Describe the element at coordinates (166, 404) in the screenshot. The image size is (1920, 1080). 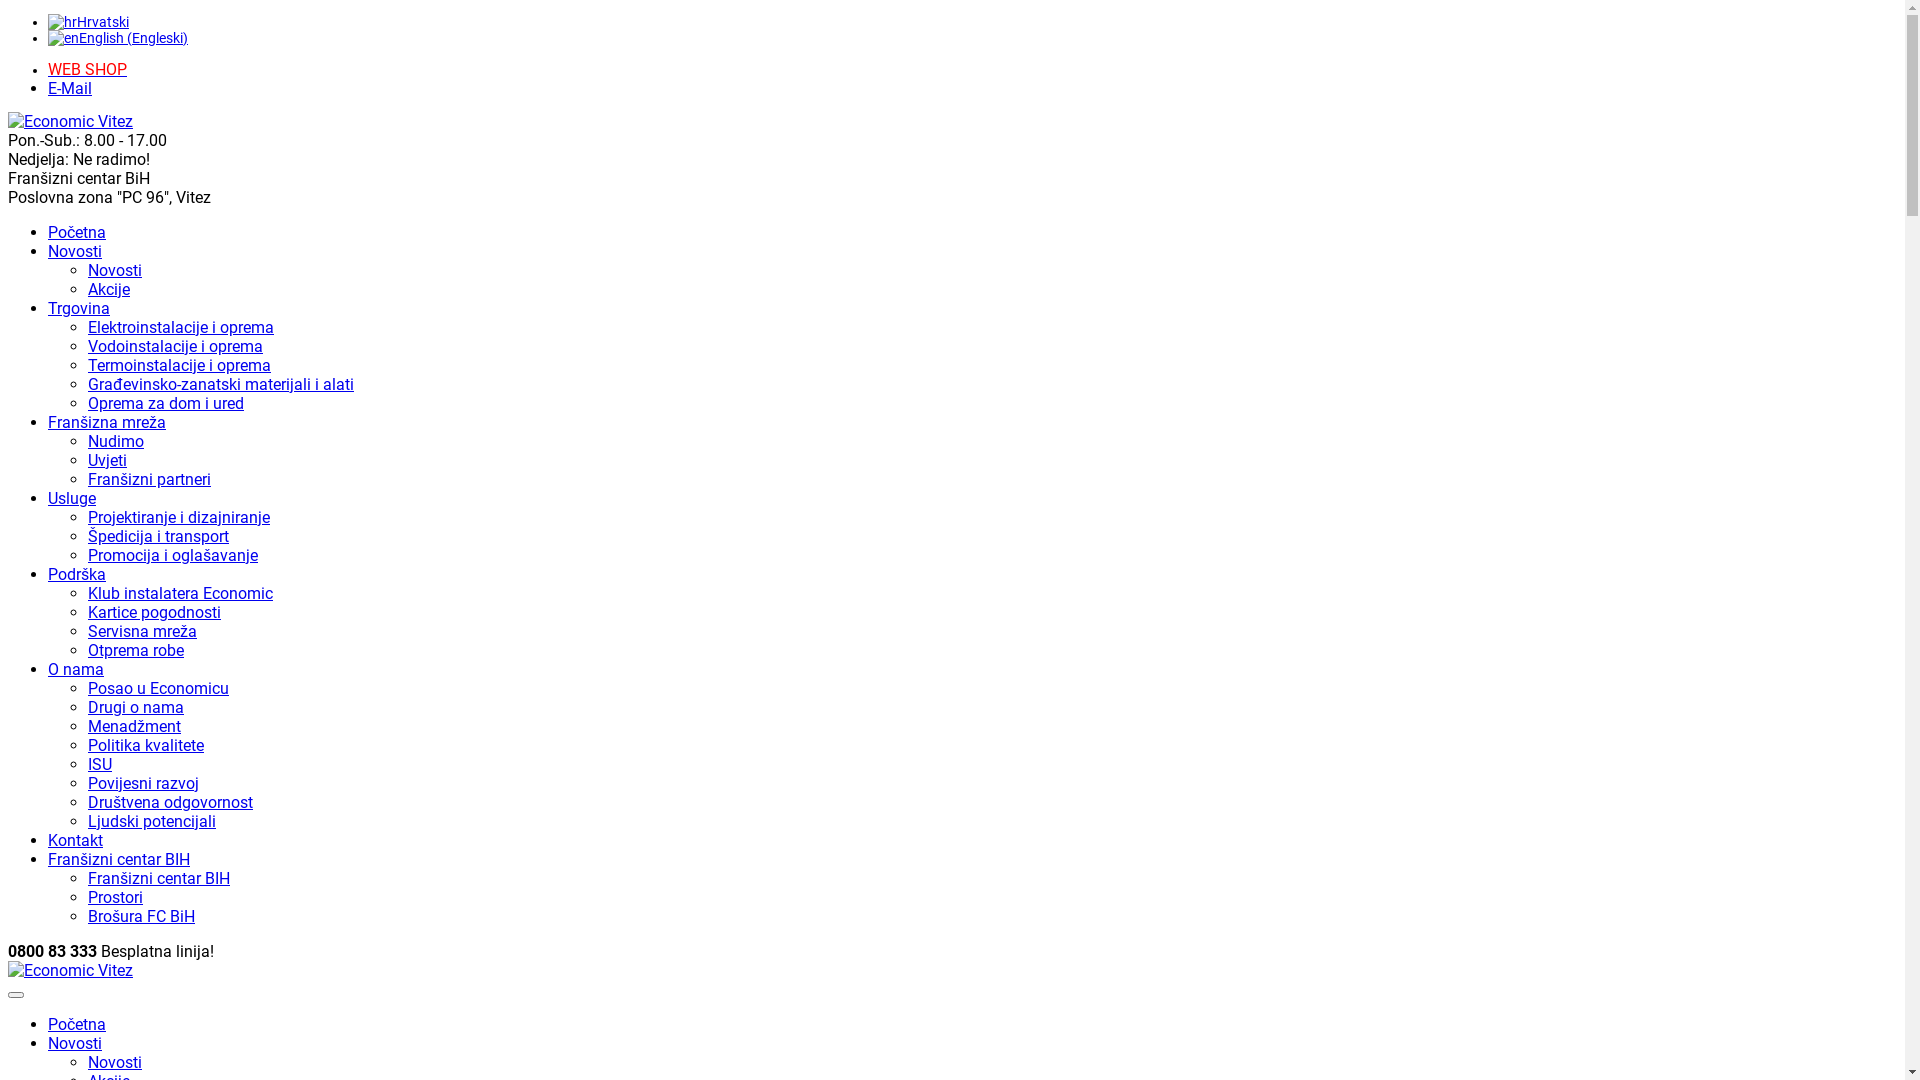
I see `Oprema za dom i ured` at that location.